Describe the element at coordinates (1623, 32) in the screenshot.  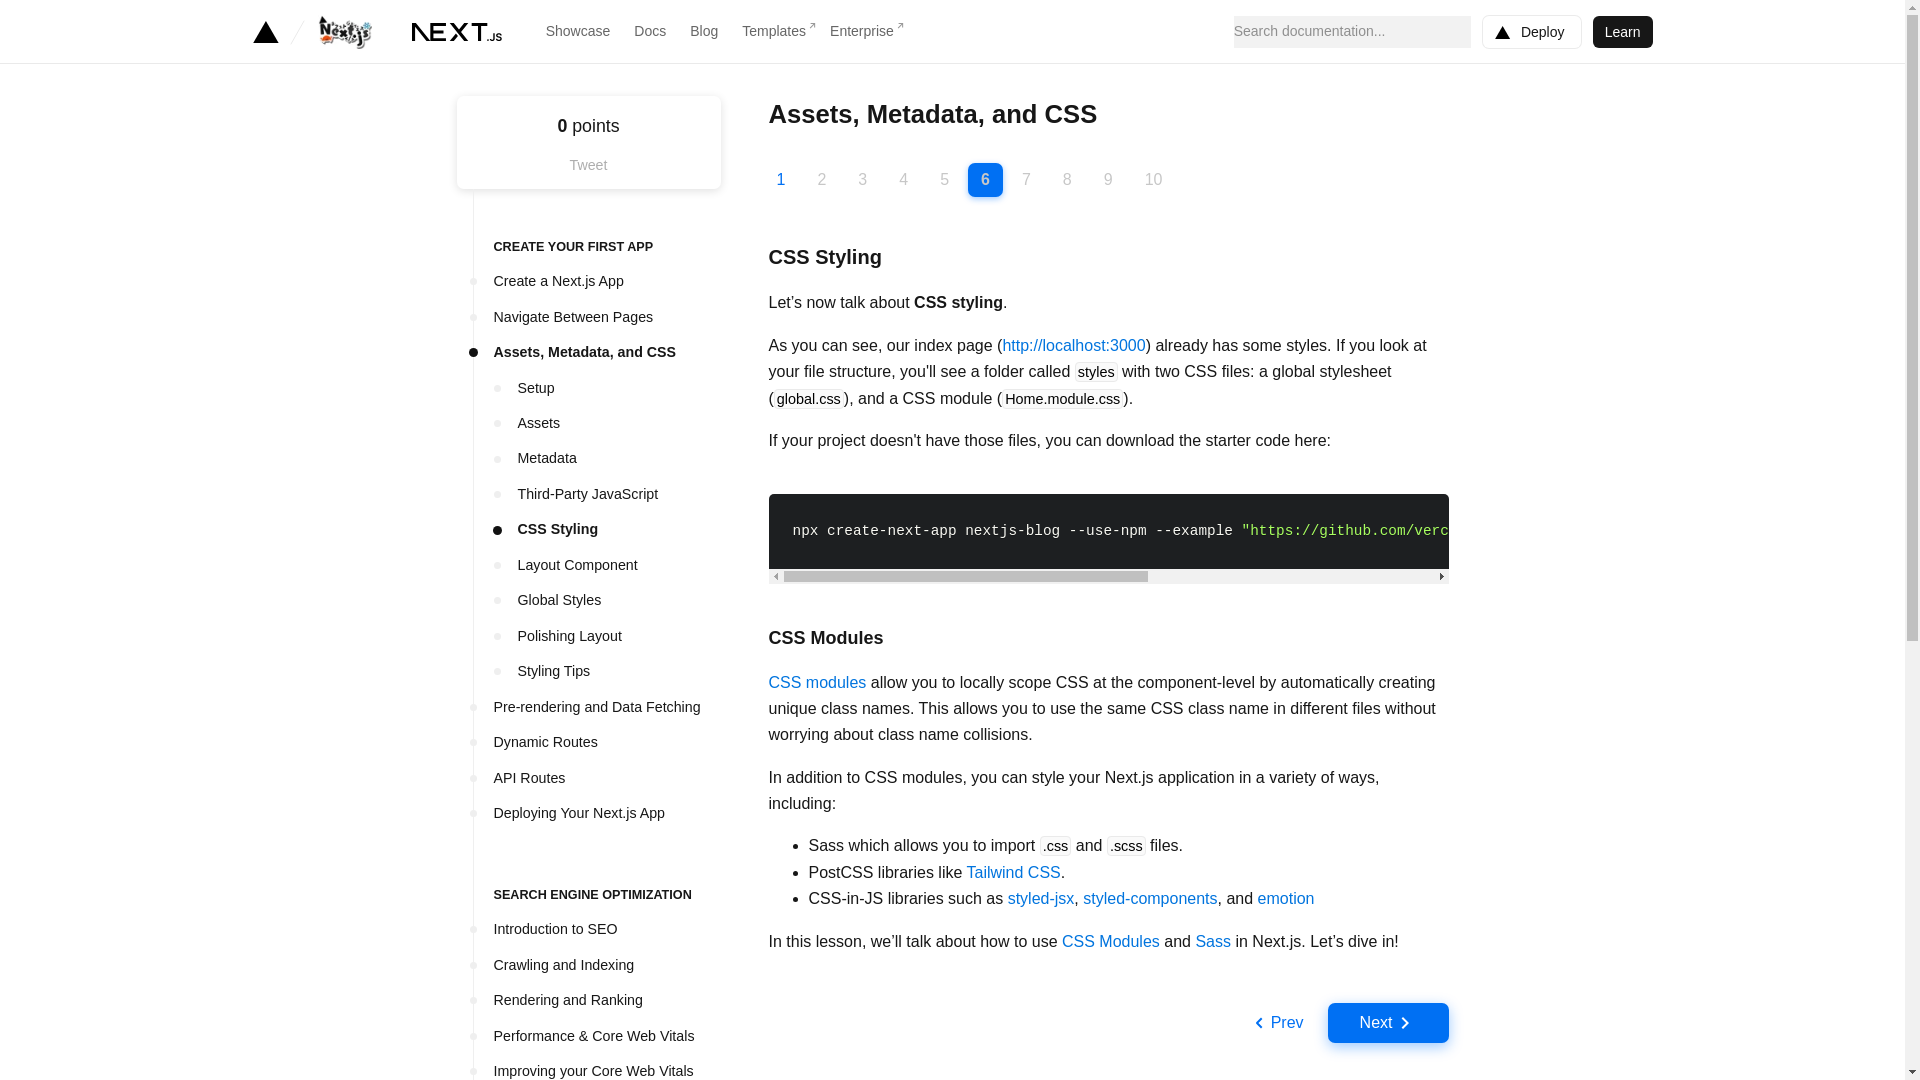
I see `Learn` at that location.